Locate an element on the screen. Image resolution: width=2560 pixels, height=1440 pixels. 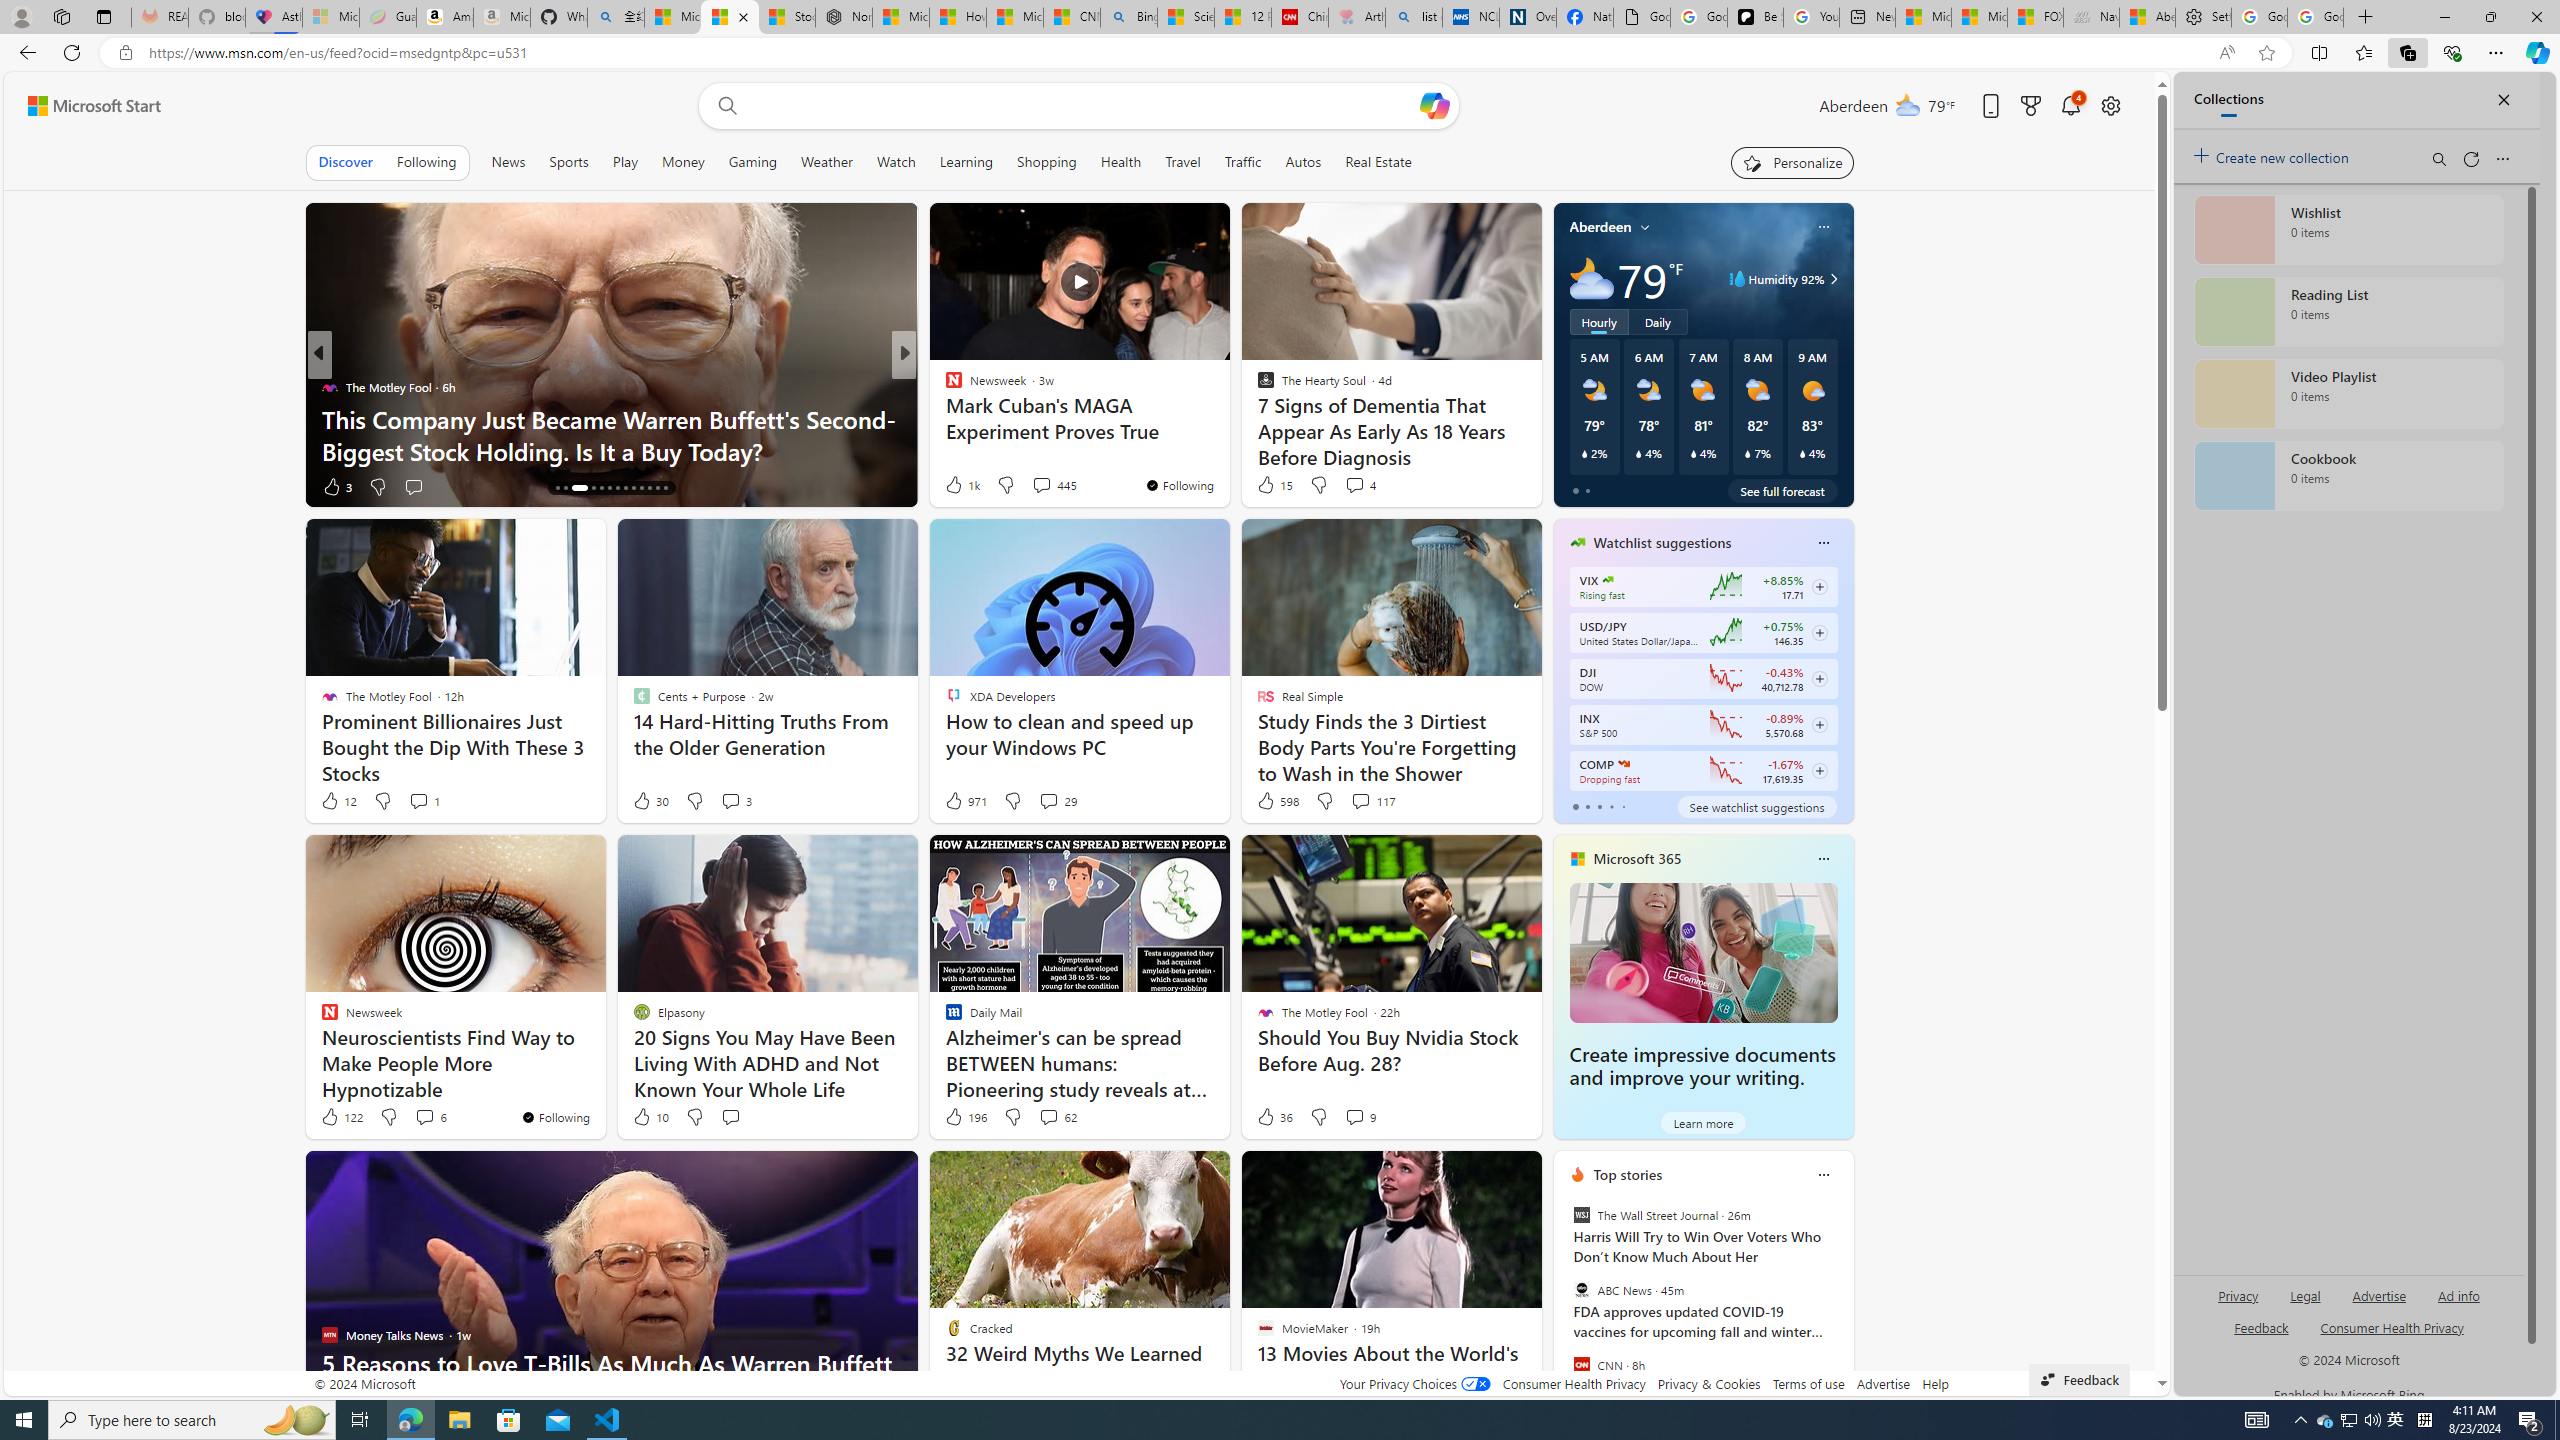
Class: weather-current-precipitation-glyph is located at coordinates (1802, 453).